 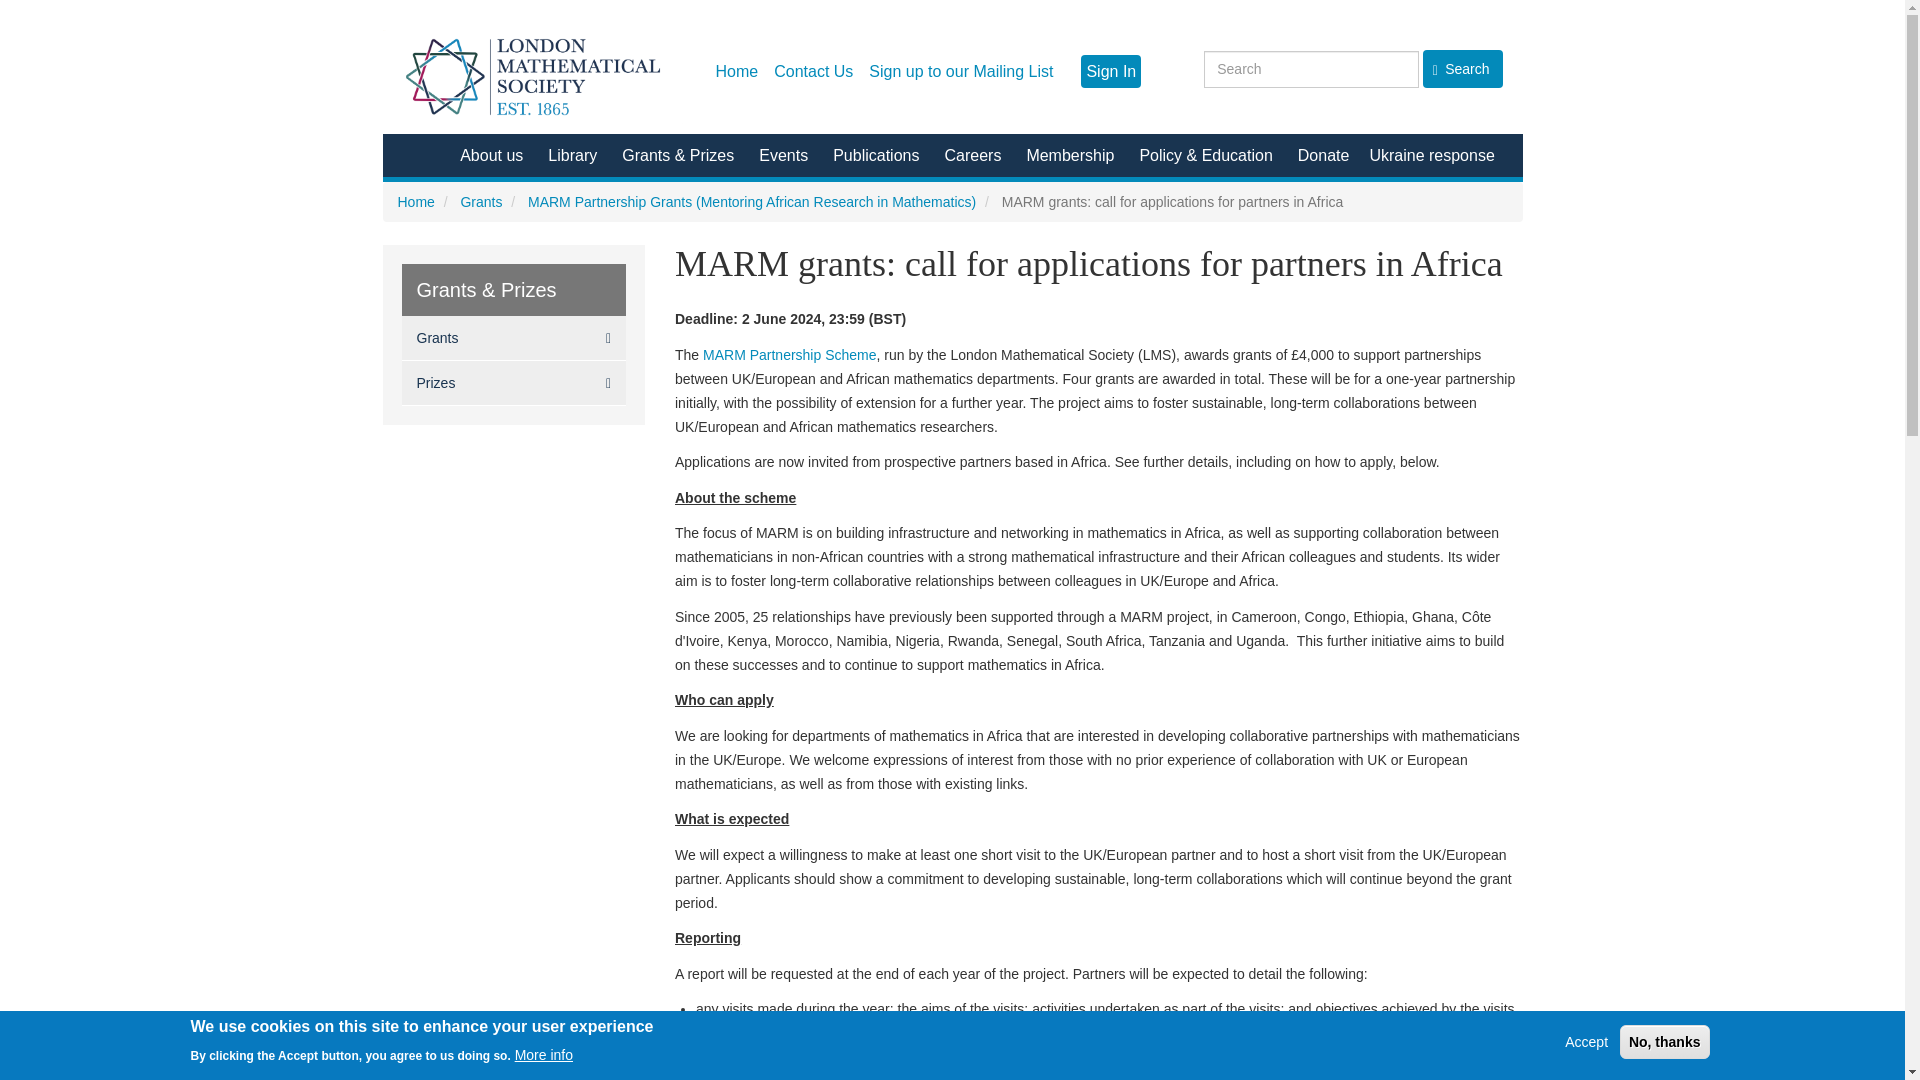 I want to click on Sign In, so click(x=1110, y=71).